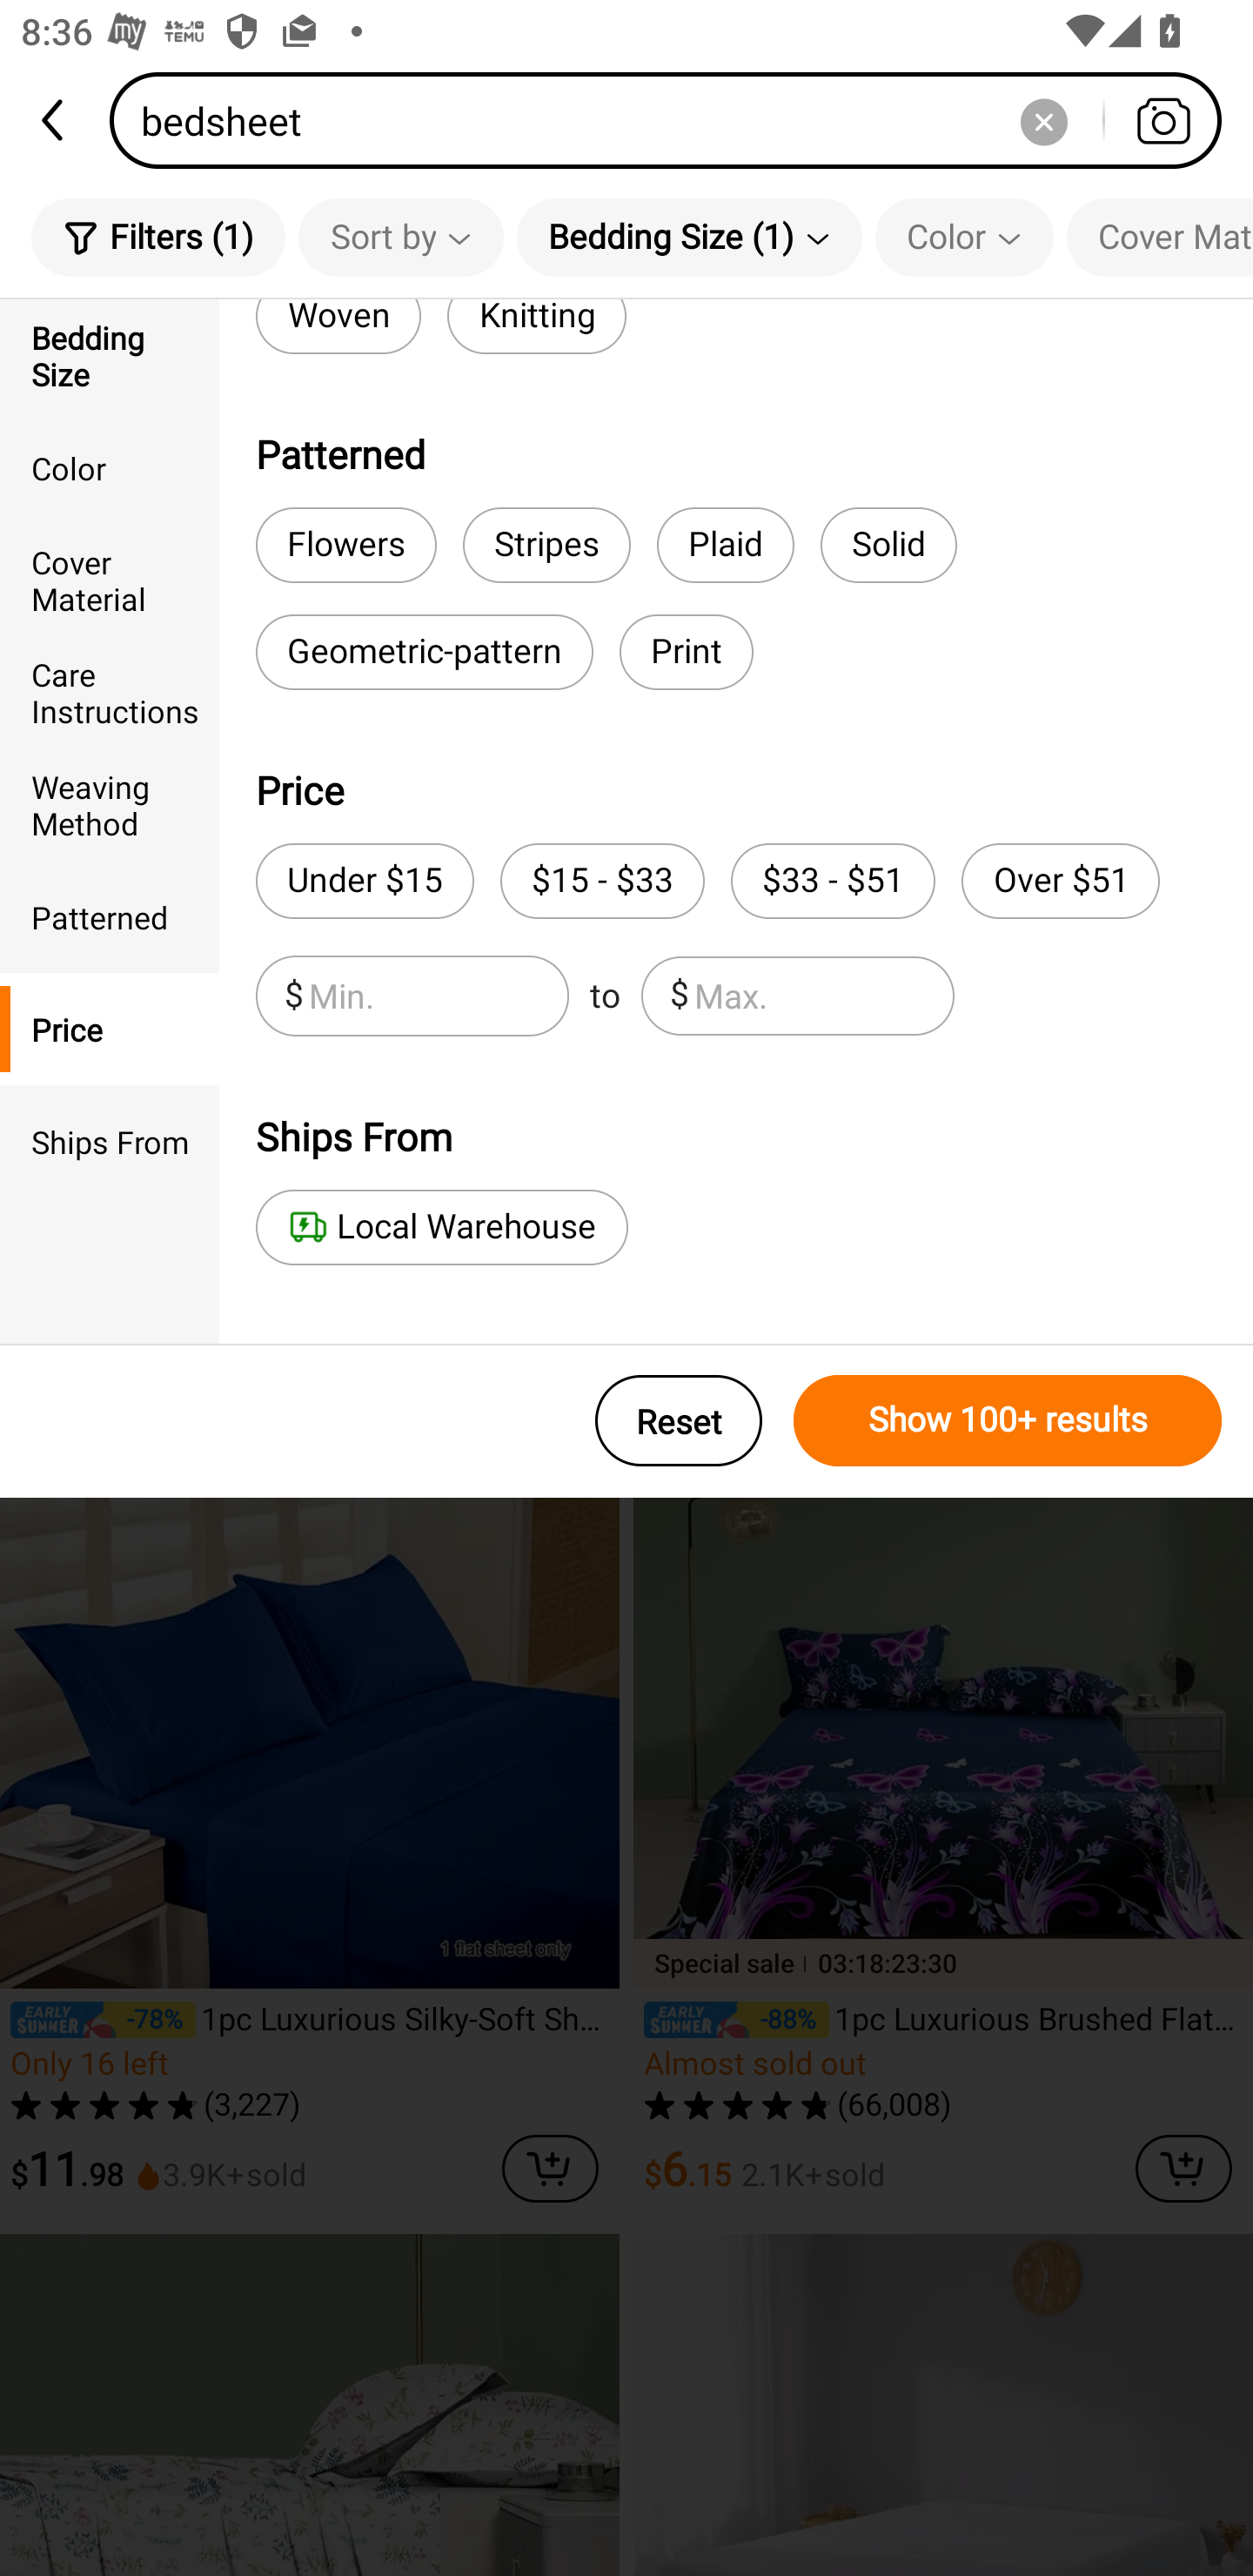  What do you see at coordinates (110, 580) in the screenshot?
I see `Cover Material` at bounding box center [110, 580].